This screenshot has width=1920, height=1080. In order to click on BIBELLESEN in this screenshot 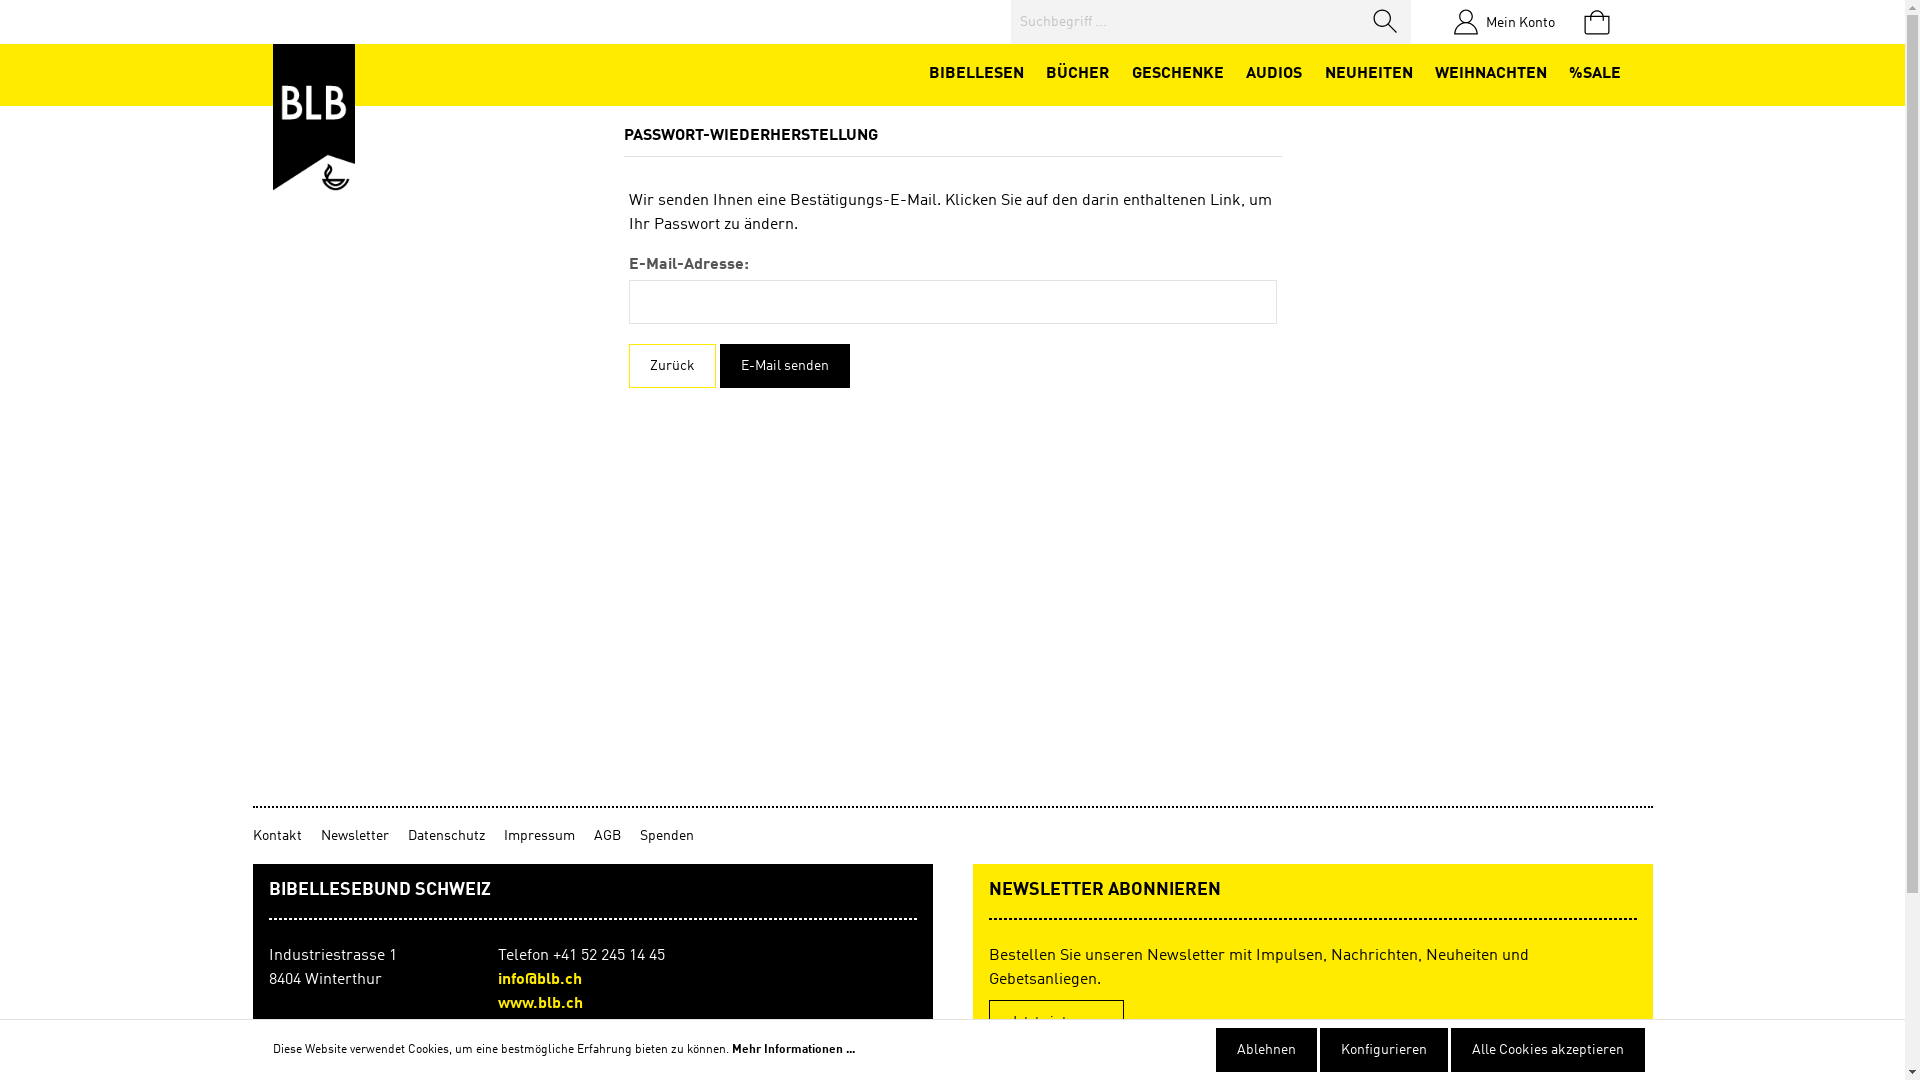, I will do `click(976, 75)`.